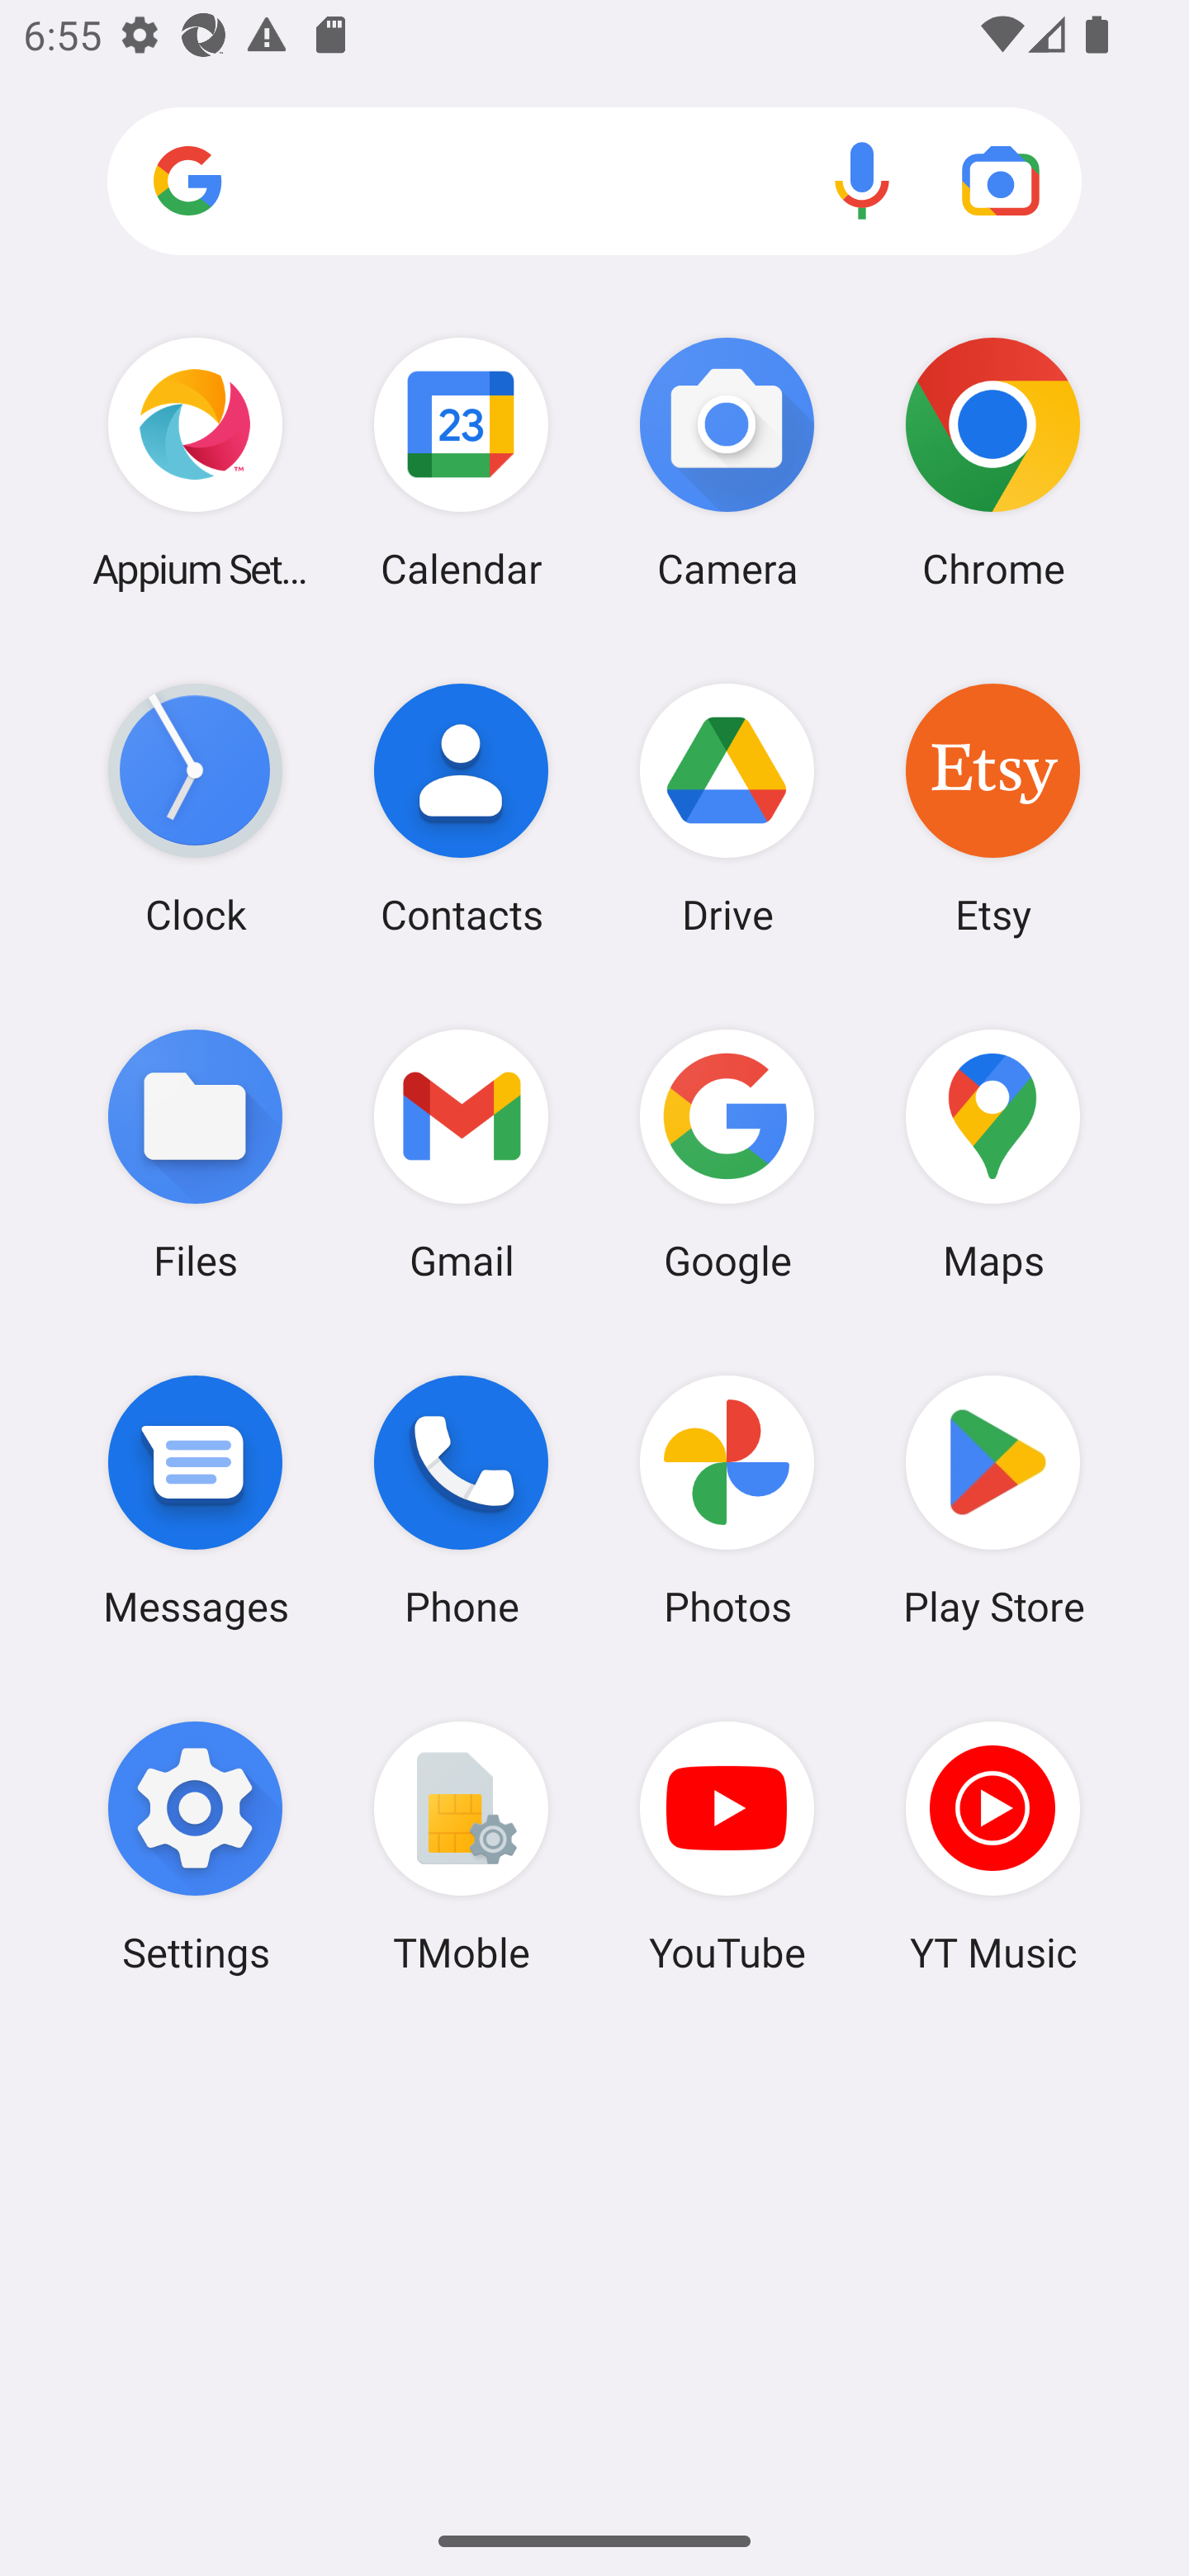 The image size is (1189, 2576). Describe the element at coordinates (727, 1153) in the screenshot. I see `Google` at that location.